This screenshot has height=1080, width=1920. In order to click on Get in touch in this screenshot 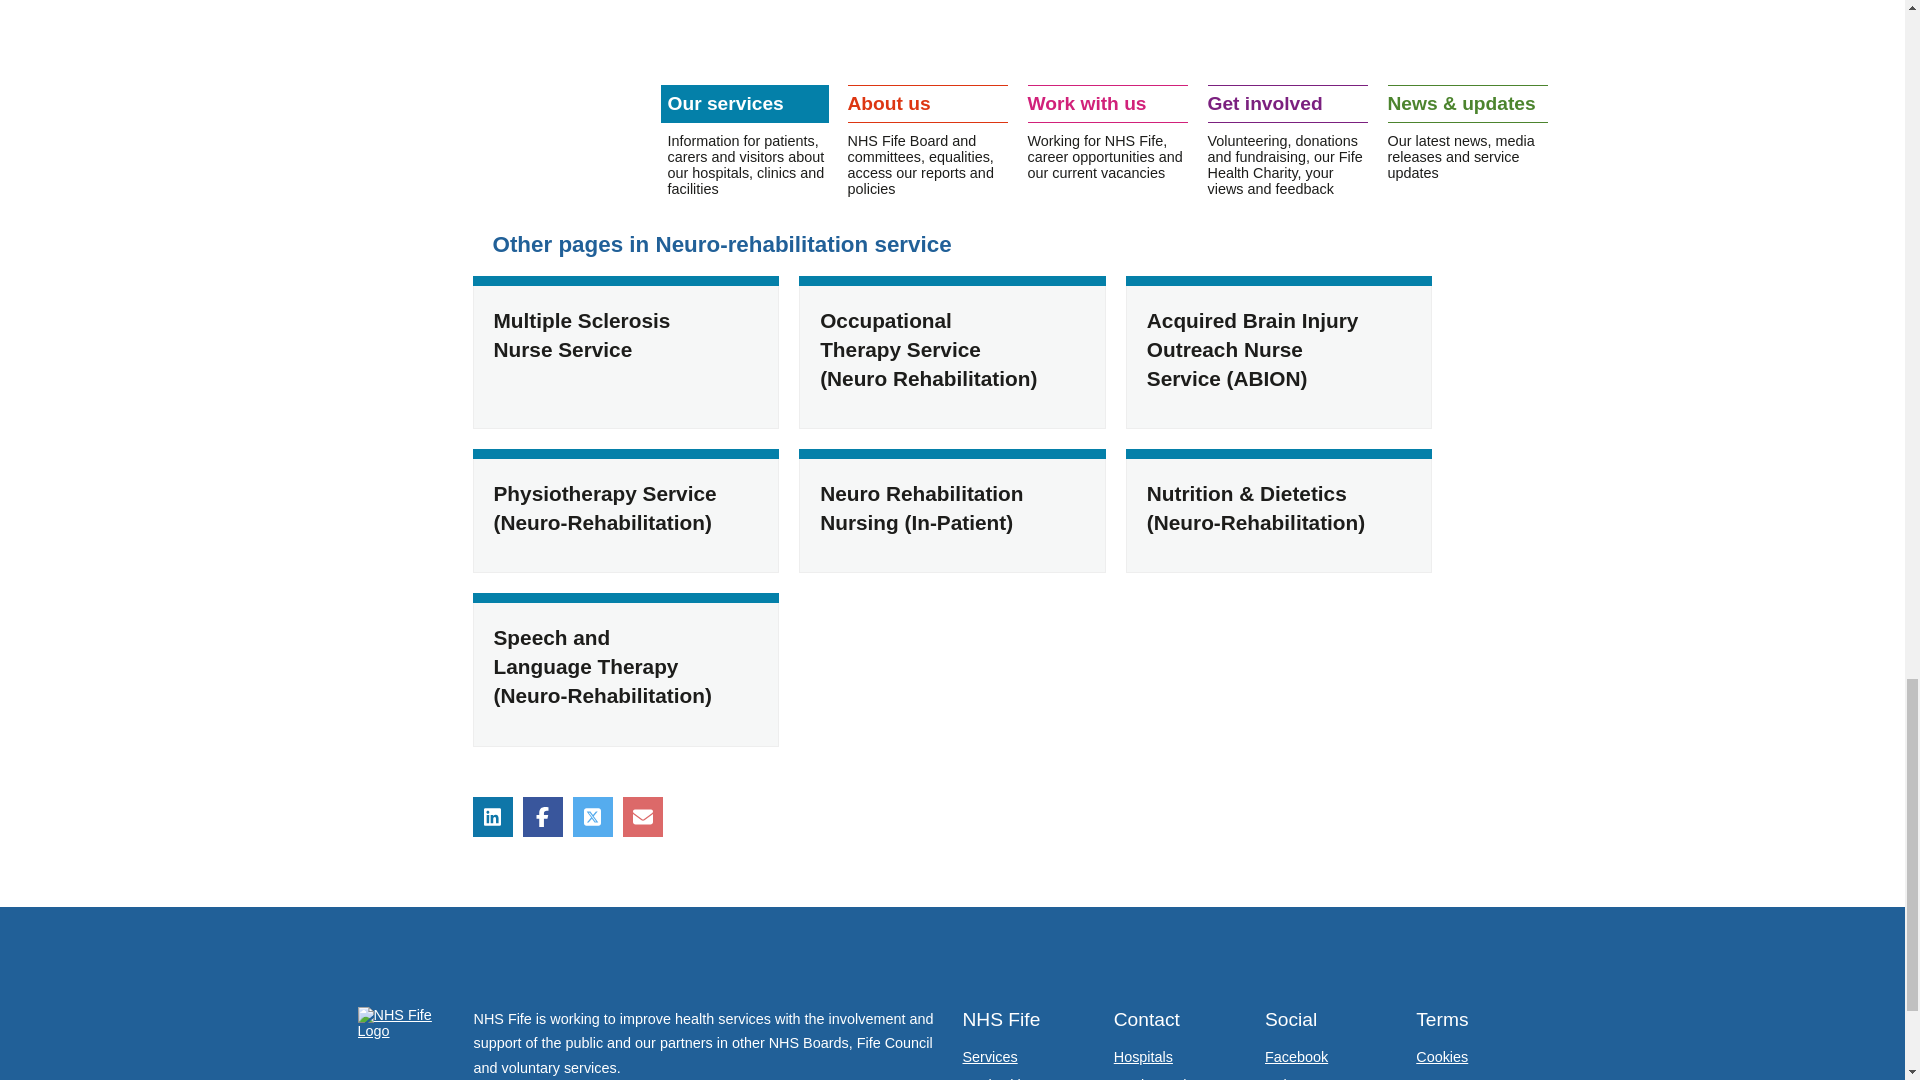, I will do `click(1152, 1078)`.